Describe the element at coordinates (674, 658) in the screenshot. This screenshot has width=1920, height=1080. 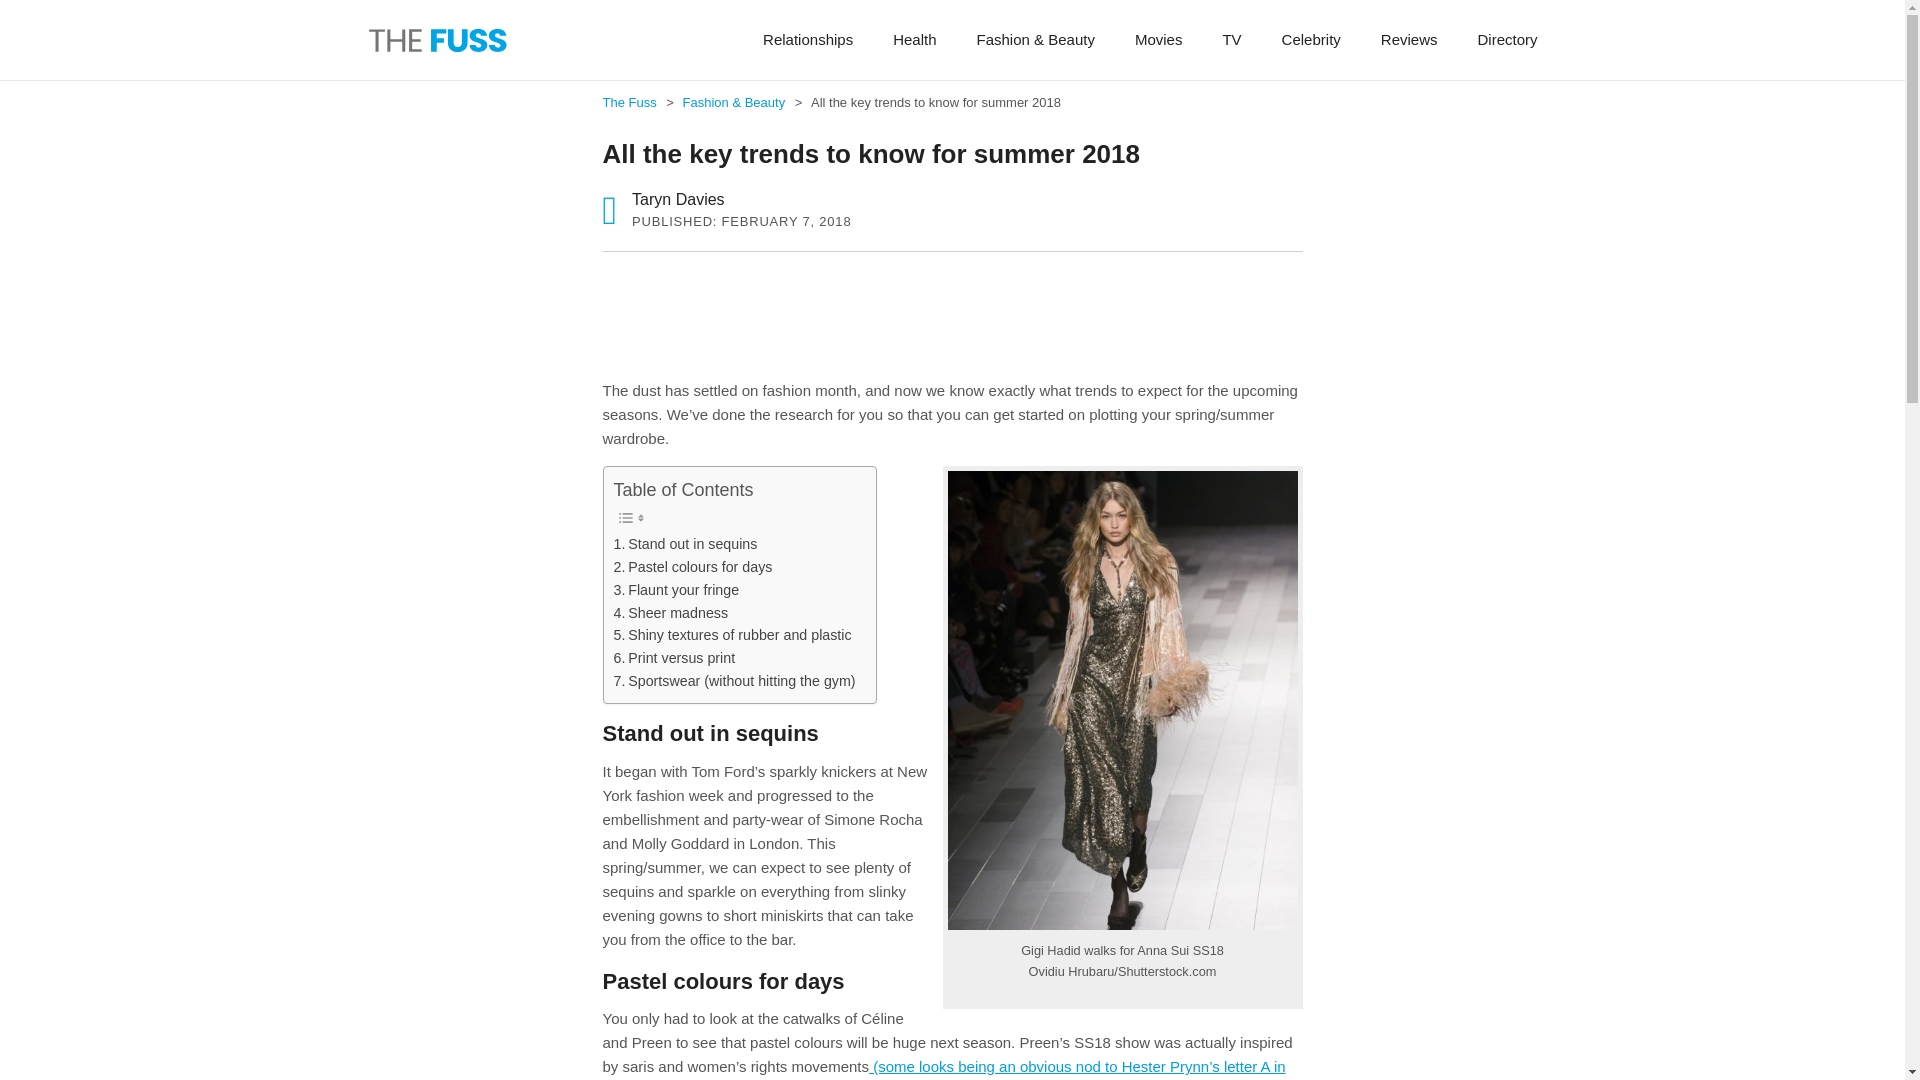
I see `Print versus print ` at that location.